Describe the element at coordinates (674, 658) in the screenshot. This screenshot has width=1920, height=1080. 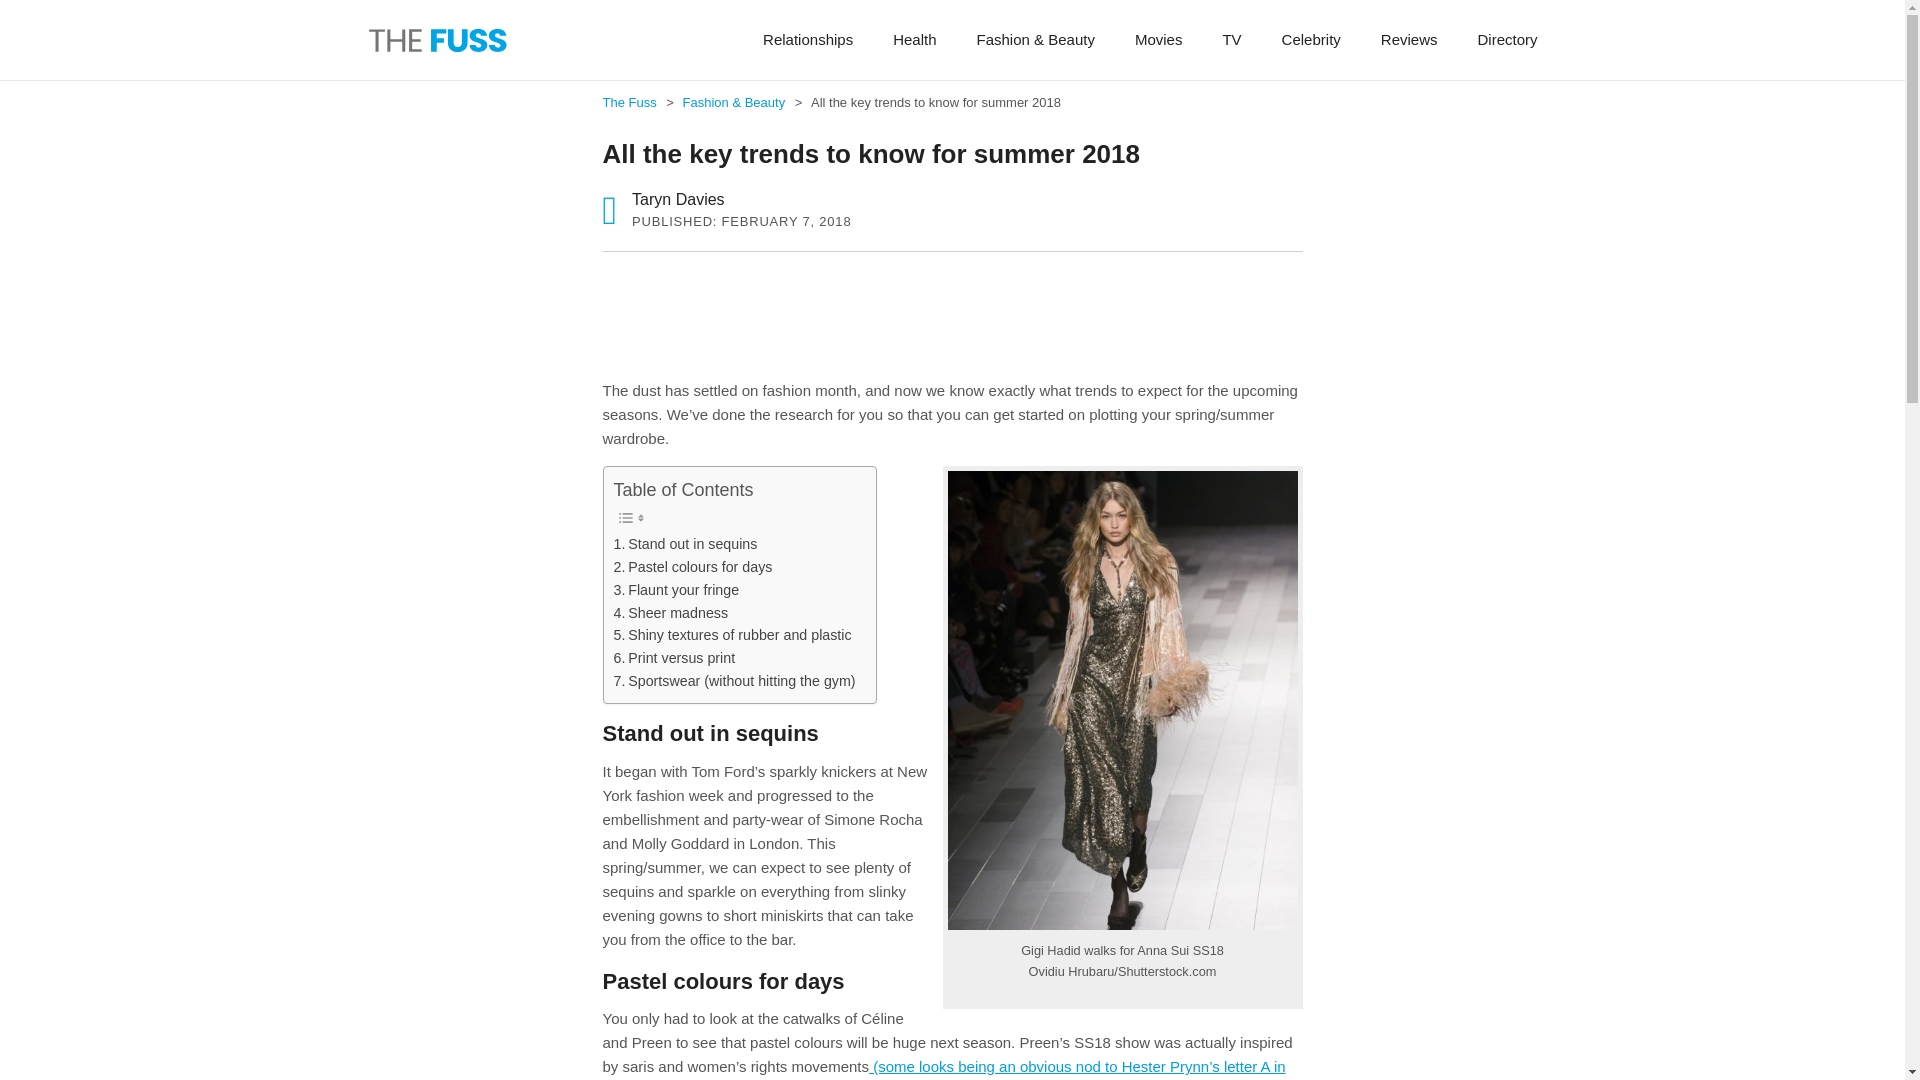
I see `Print versus print ` at that location.